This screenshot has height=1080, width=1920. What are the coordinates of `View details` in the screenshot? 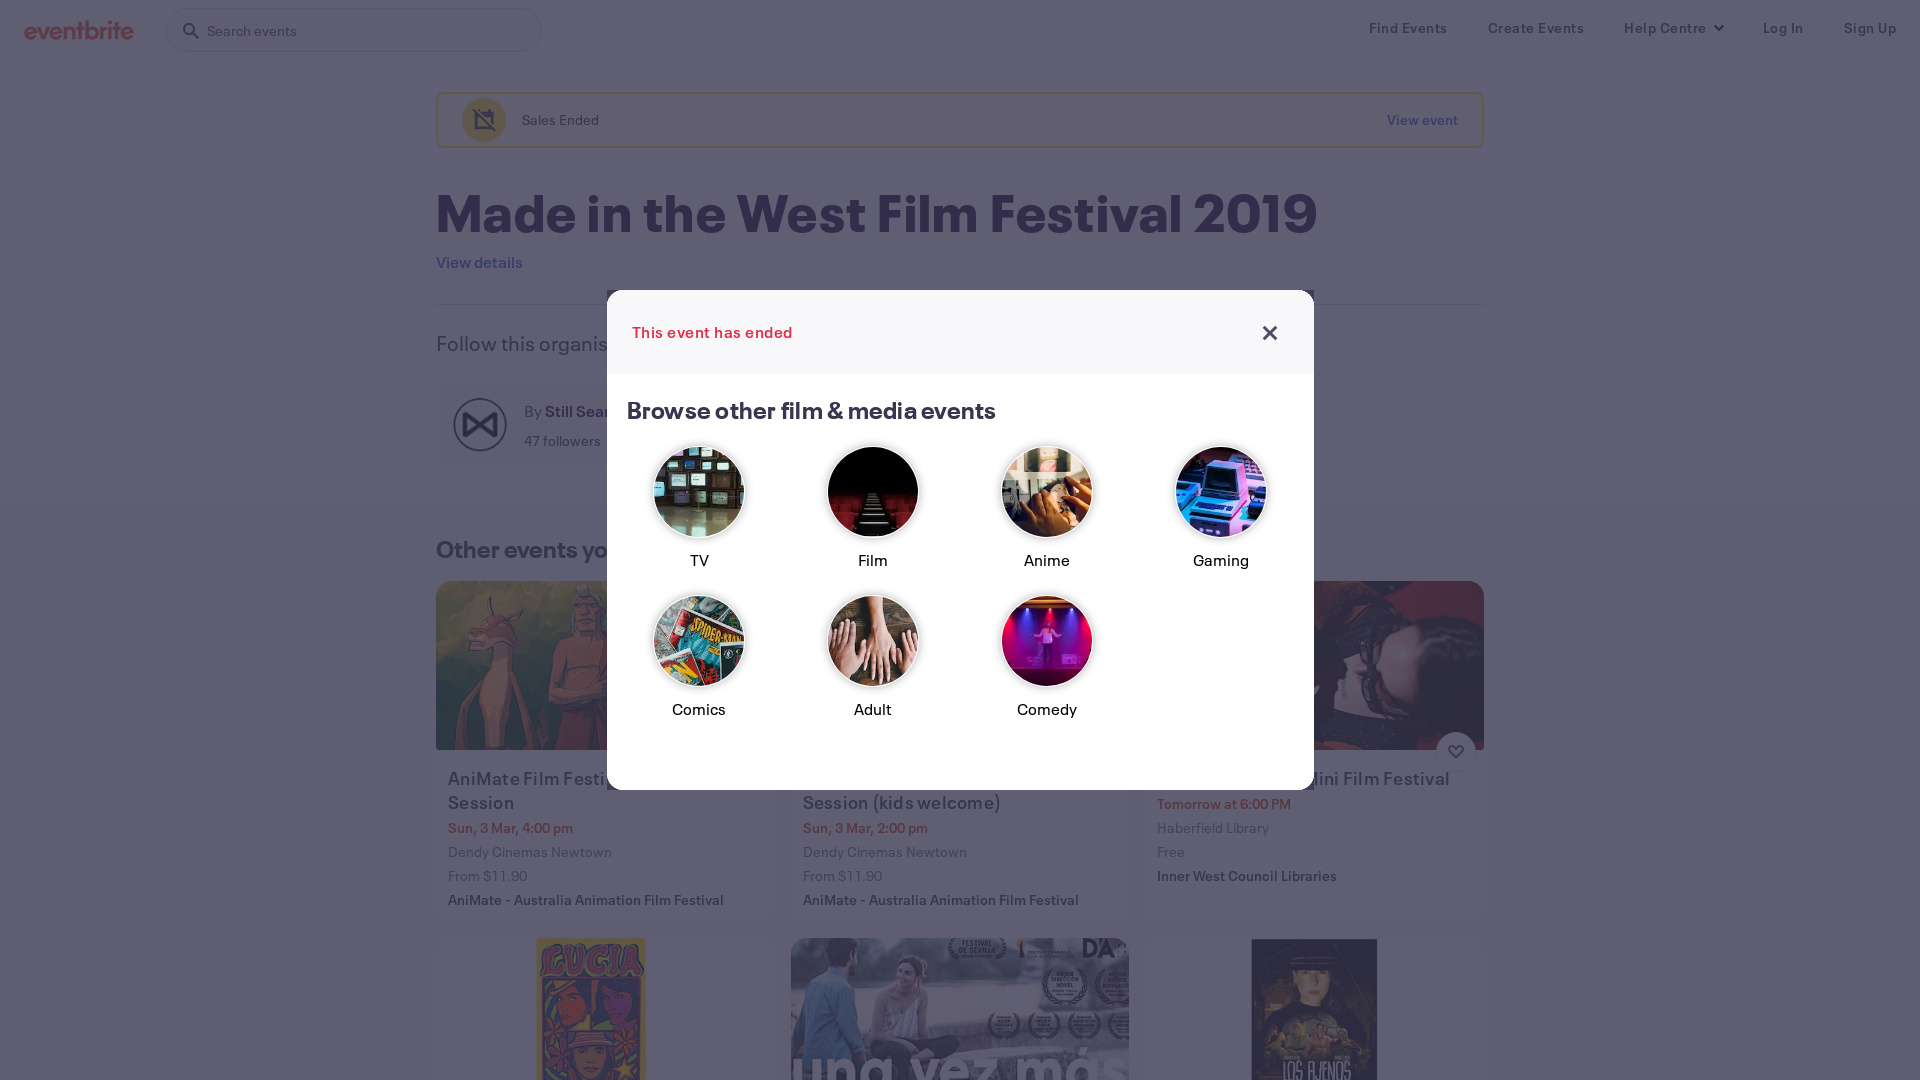 It's located at (480, 262).